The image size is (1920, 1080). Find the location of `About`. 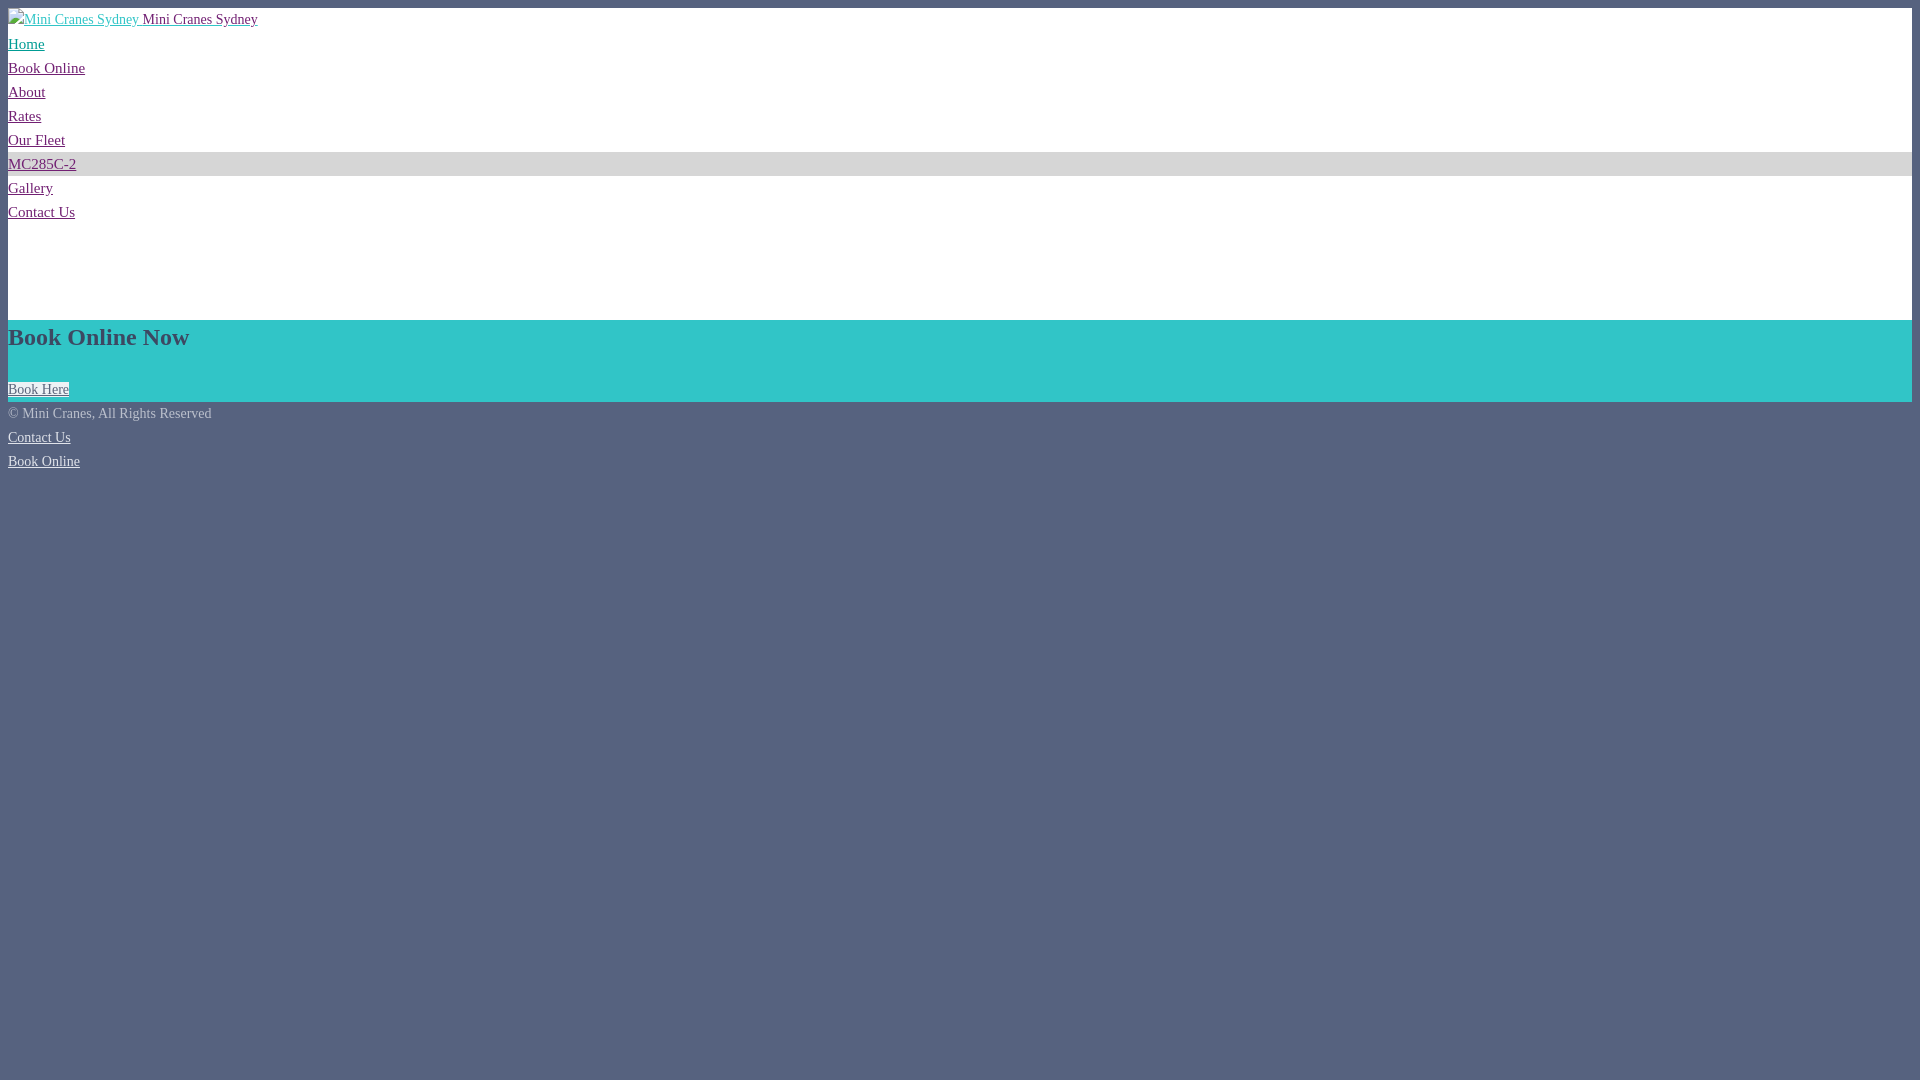

About is located at coordinates (27, 92).